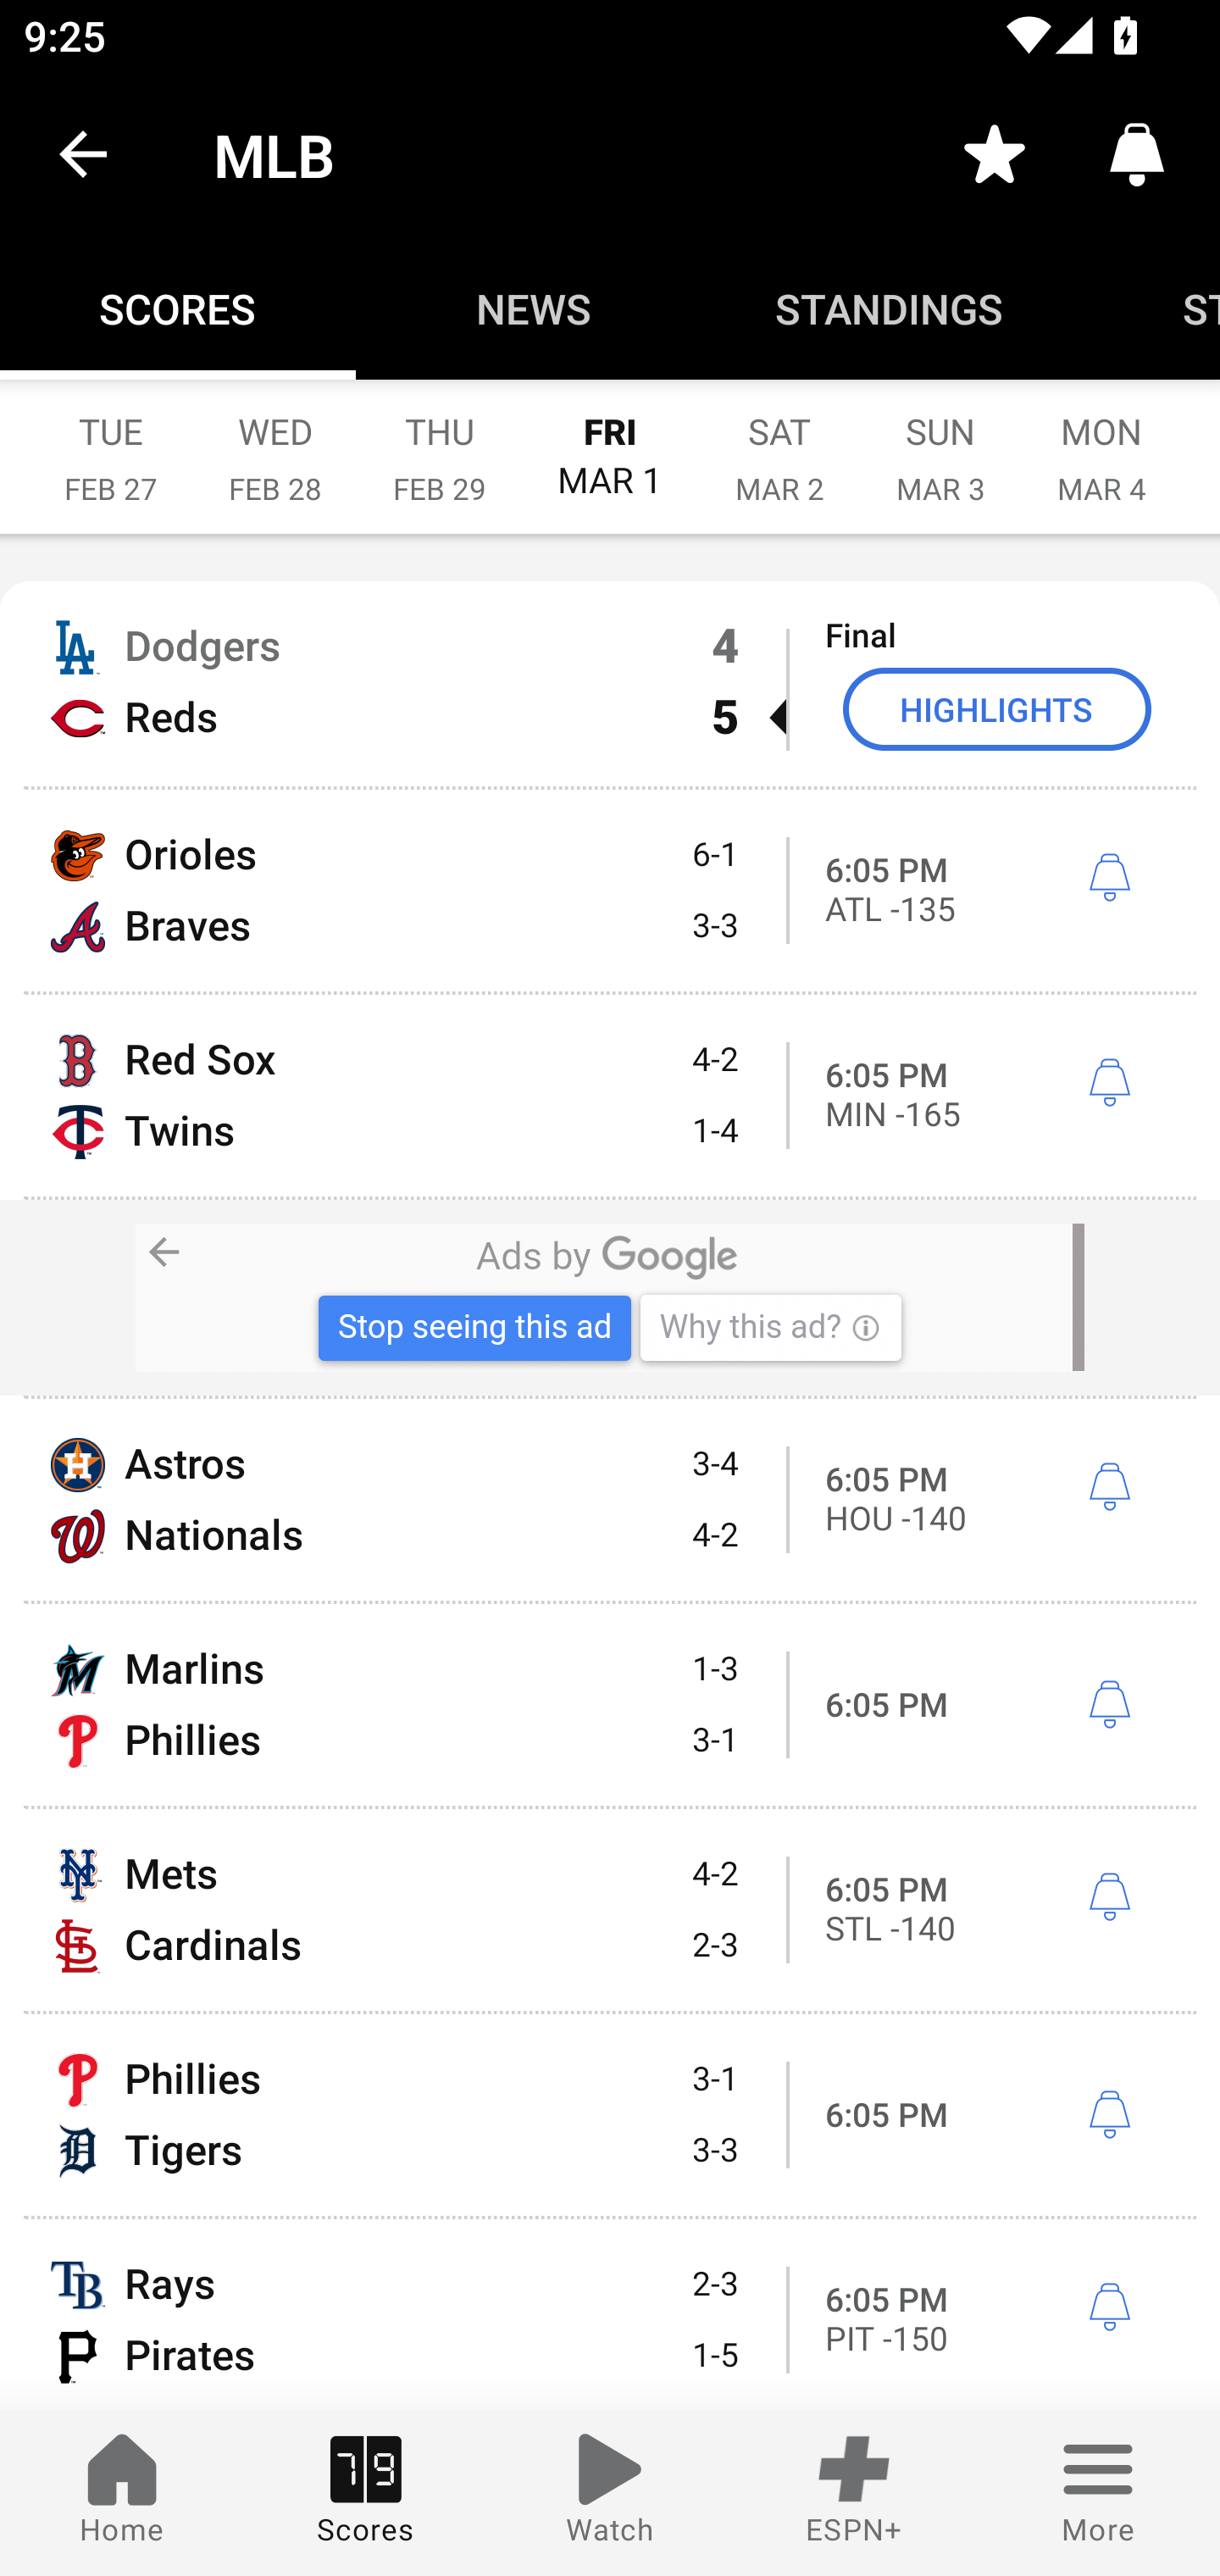 This screenshot has width=1220, height=2576. I want to click on Dodgers 4 Final Reds 5  HIGHLIGHTS, so click(610, 684).